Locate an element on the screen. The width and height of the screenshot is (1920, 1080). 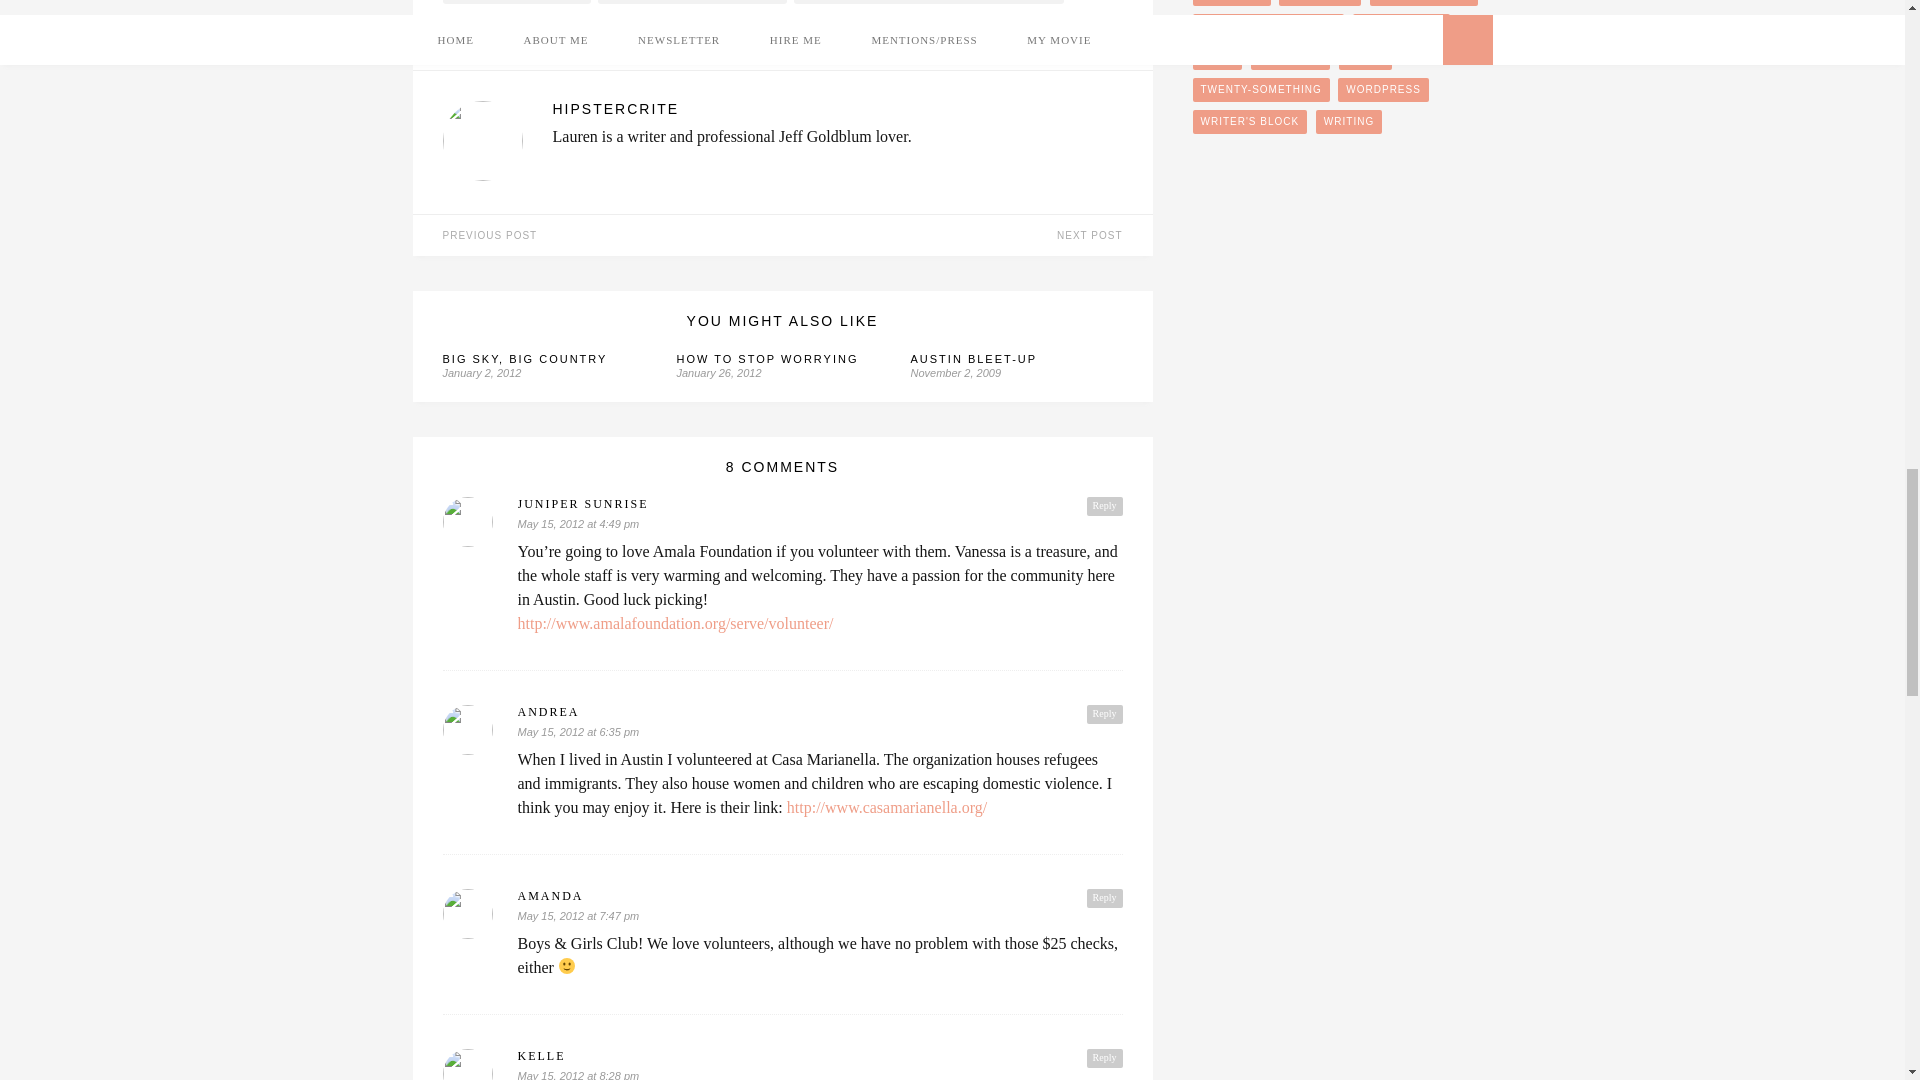
VOLUNTEERING IN AUSTIN is located at coordinates (692, 2).